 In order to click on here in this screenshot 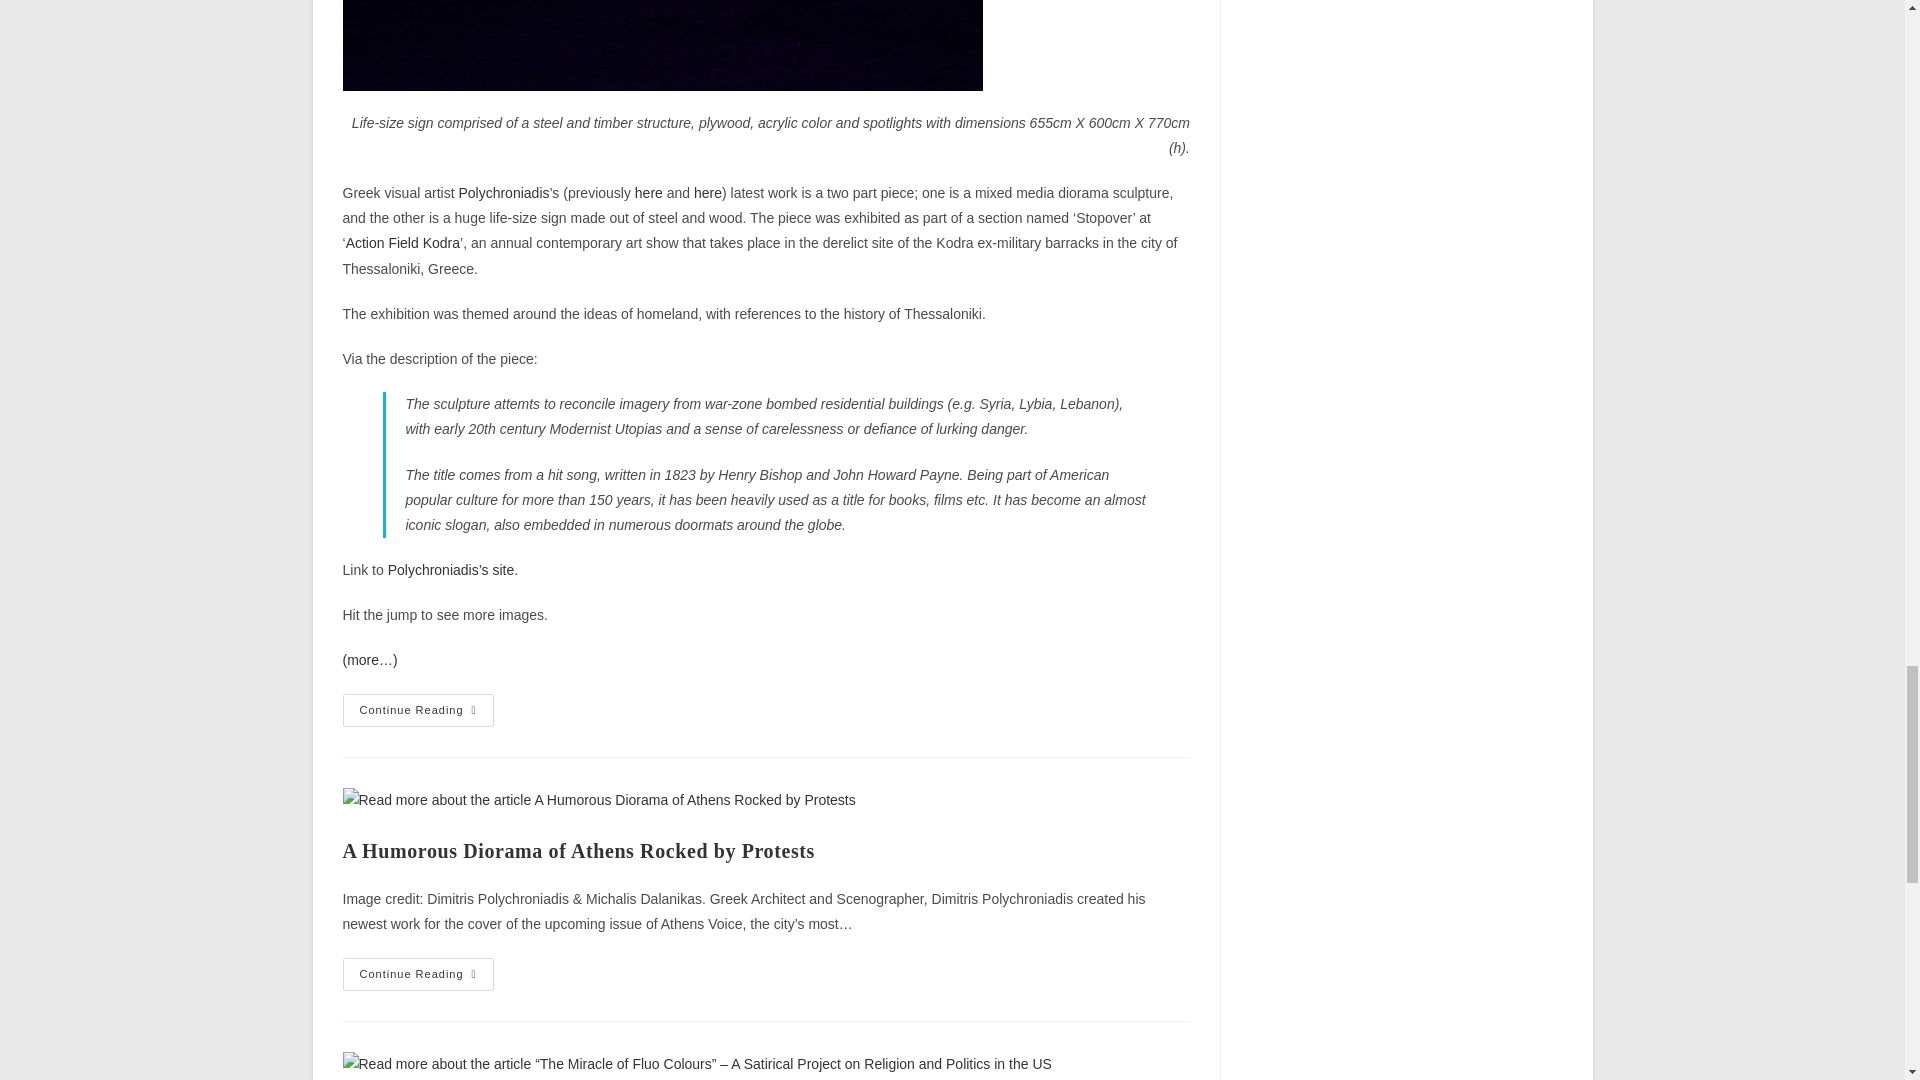, I will do `click(707, 192)`.